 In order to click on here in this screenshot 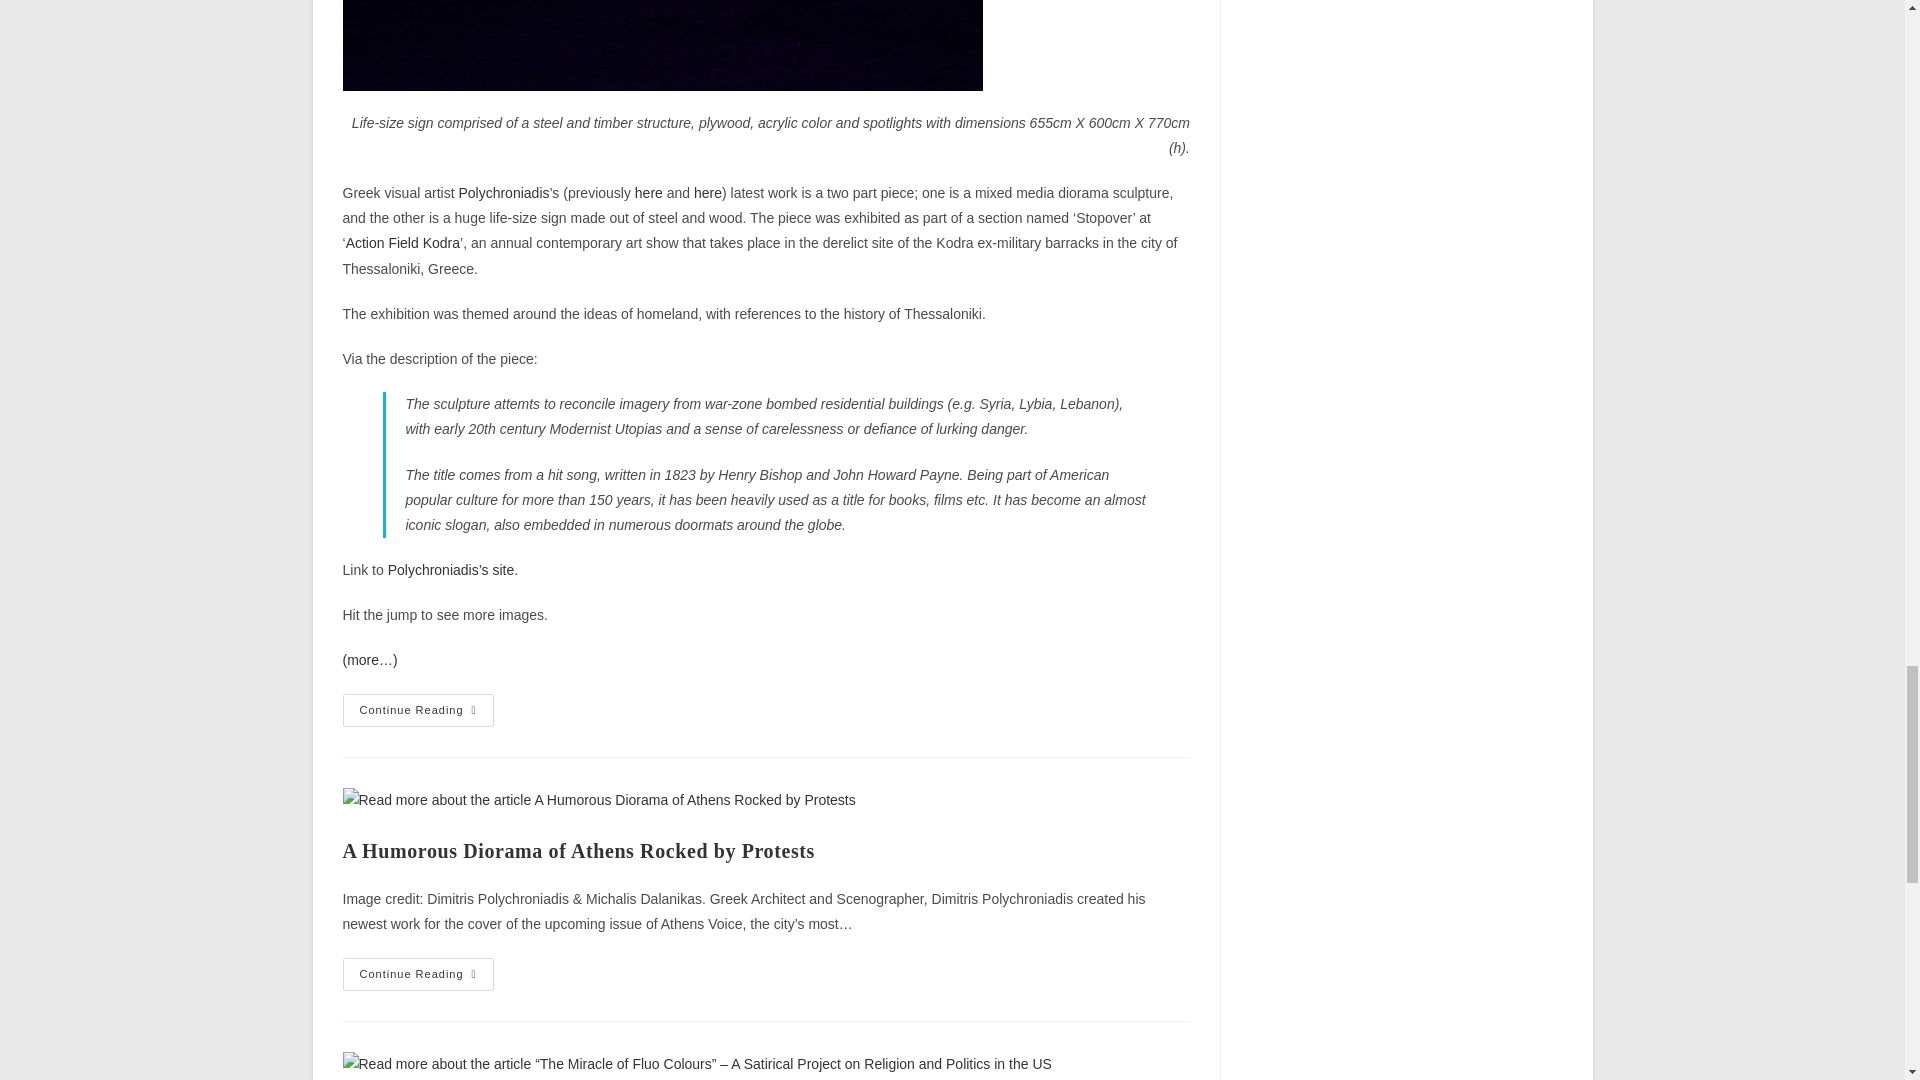, I will do `click(707, 192)`.